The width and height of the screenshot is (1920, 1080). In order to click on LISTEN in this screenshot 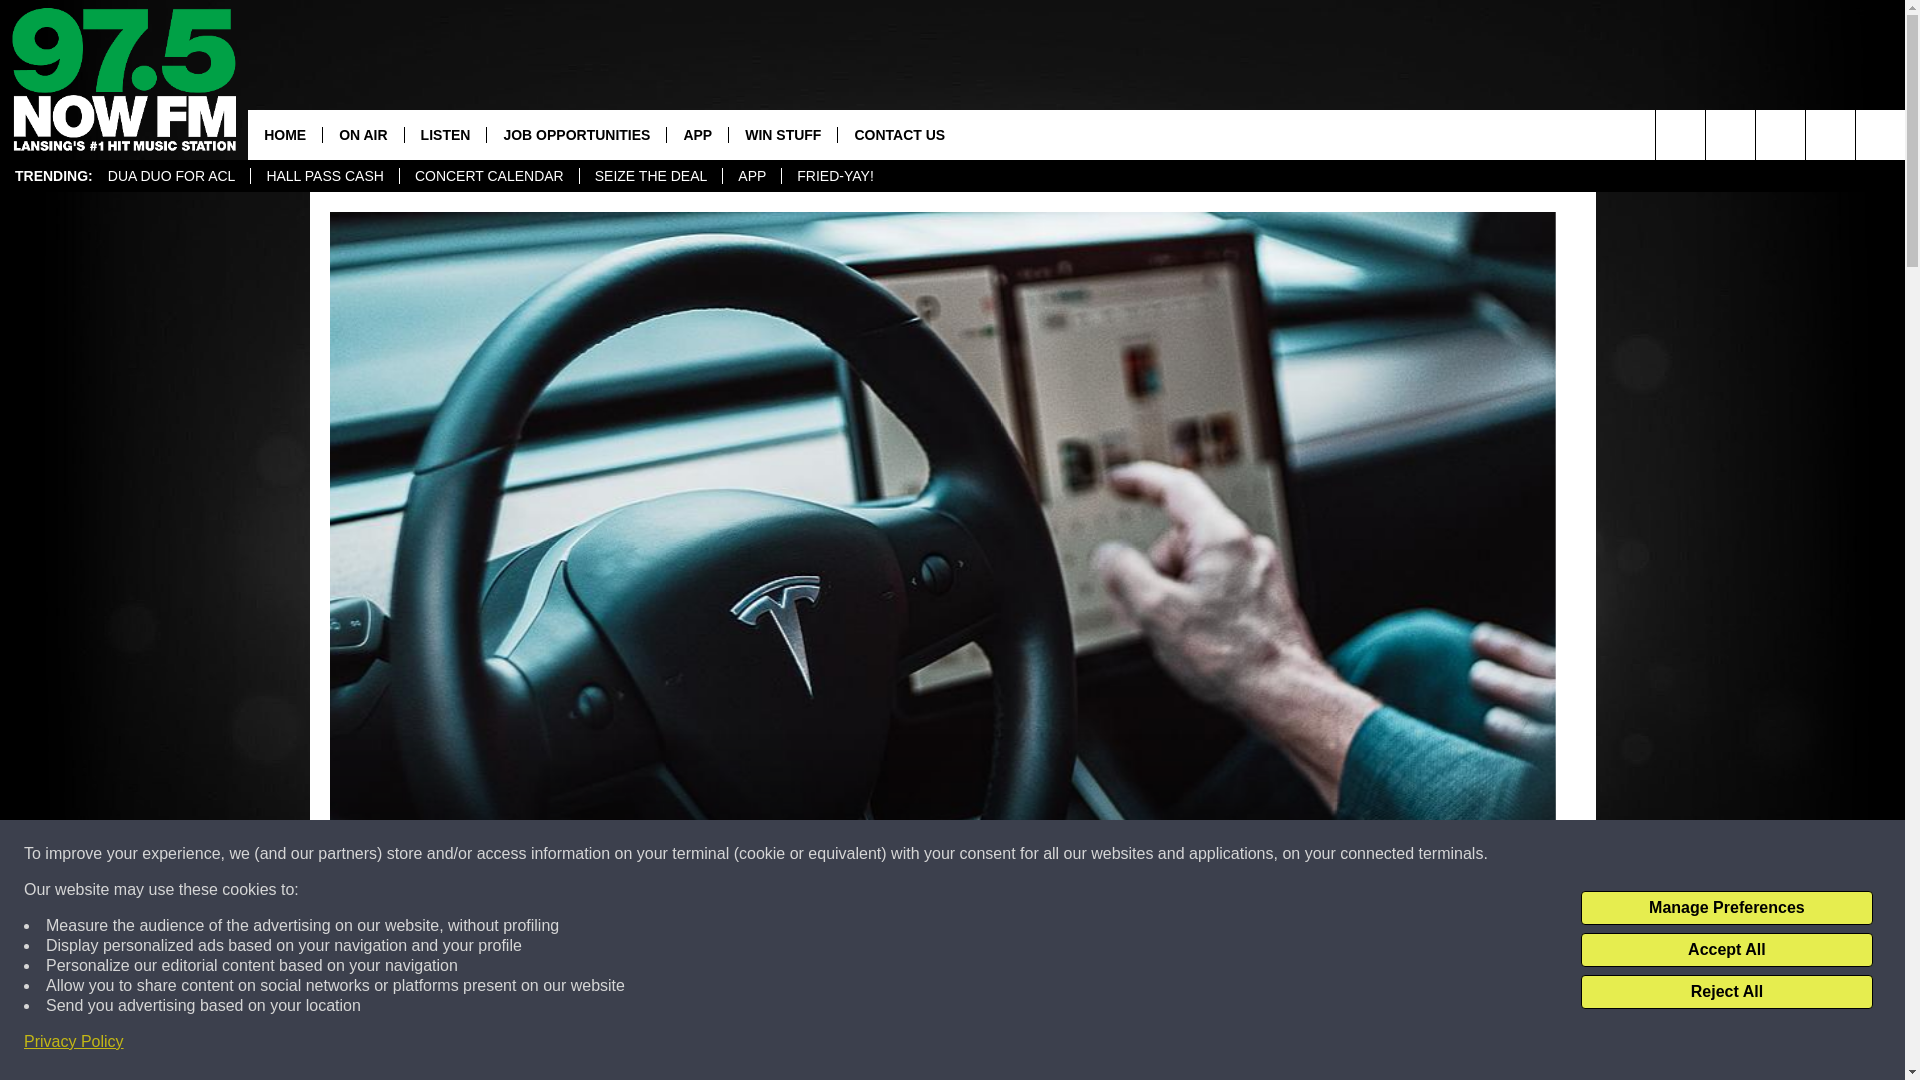, I will do `click(445, 134)`.